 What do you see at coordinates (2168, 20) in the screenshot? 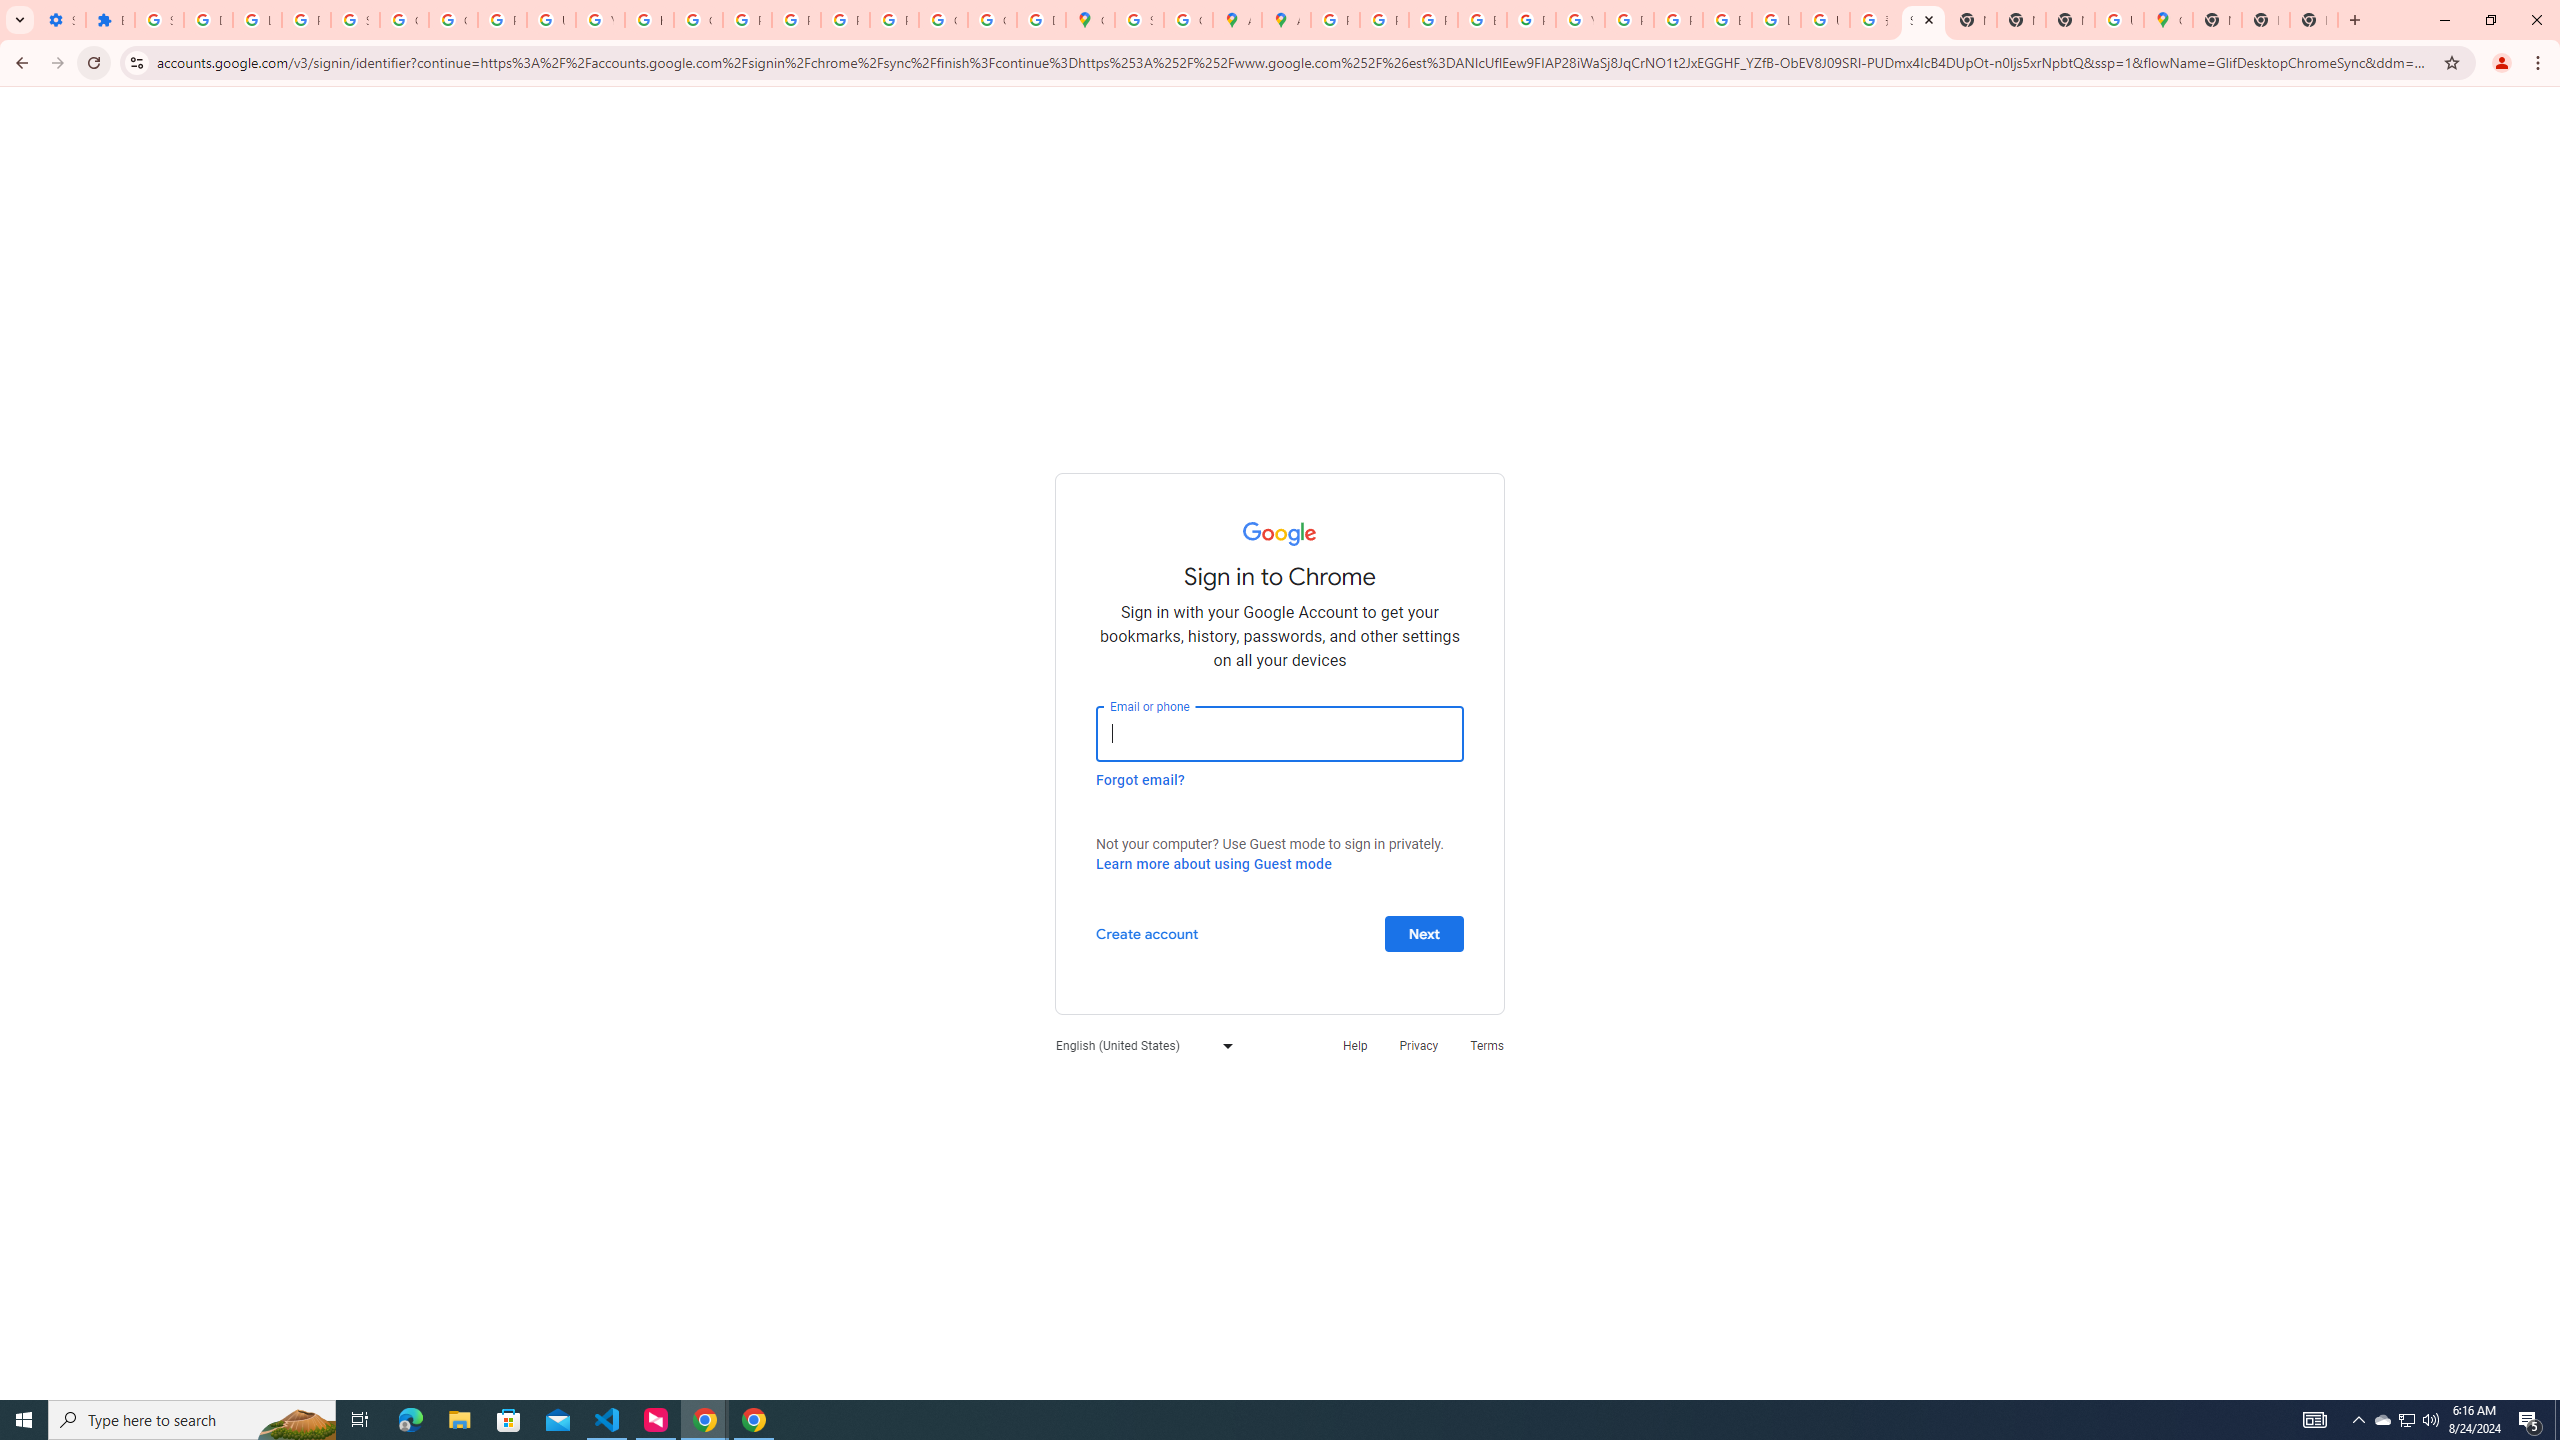
I see `Google Maps` at bounding box center [2168, 20].